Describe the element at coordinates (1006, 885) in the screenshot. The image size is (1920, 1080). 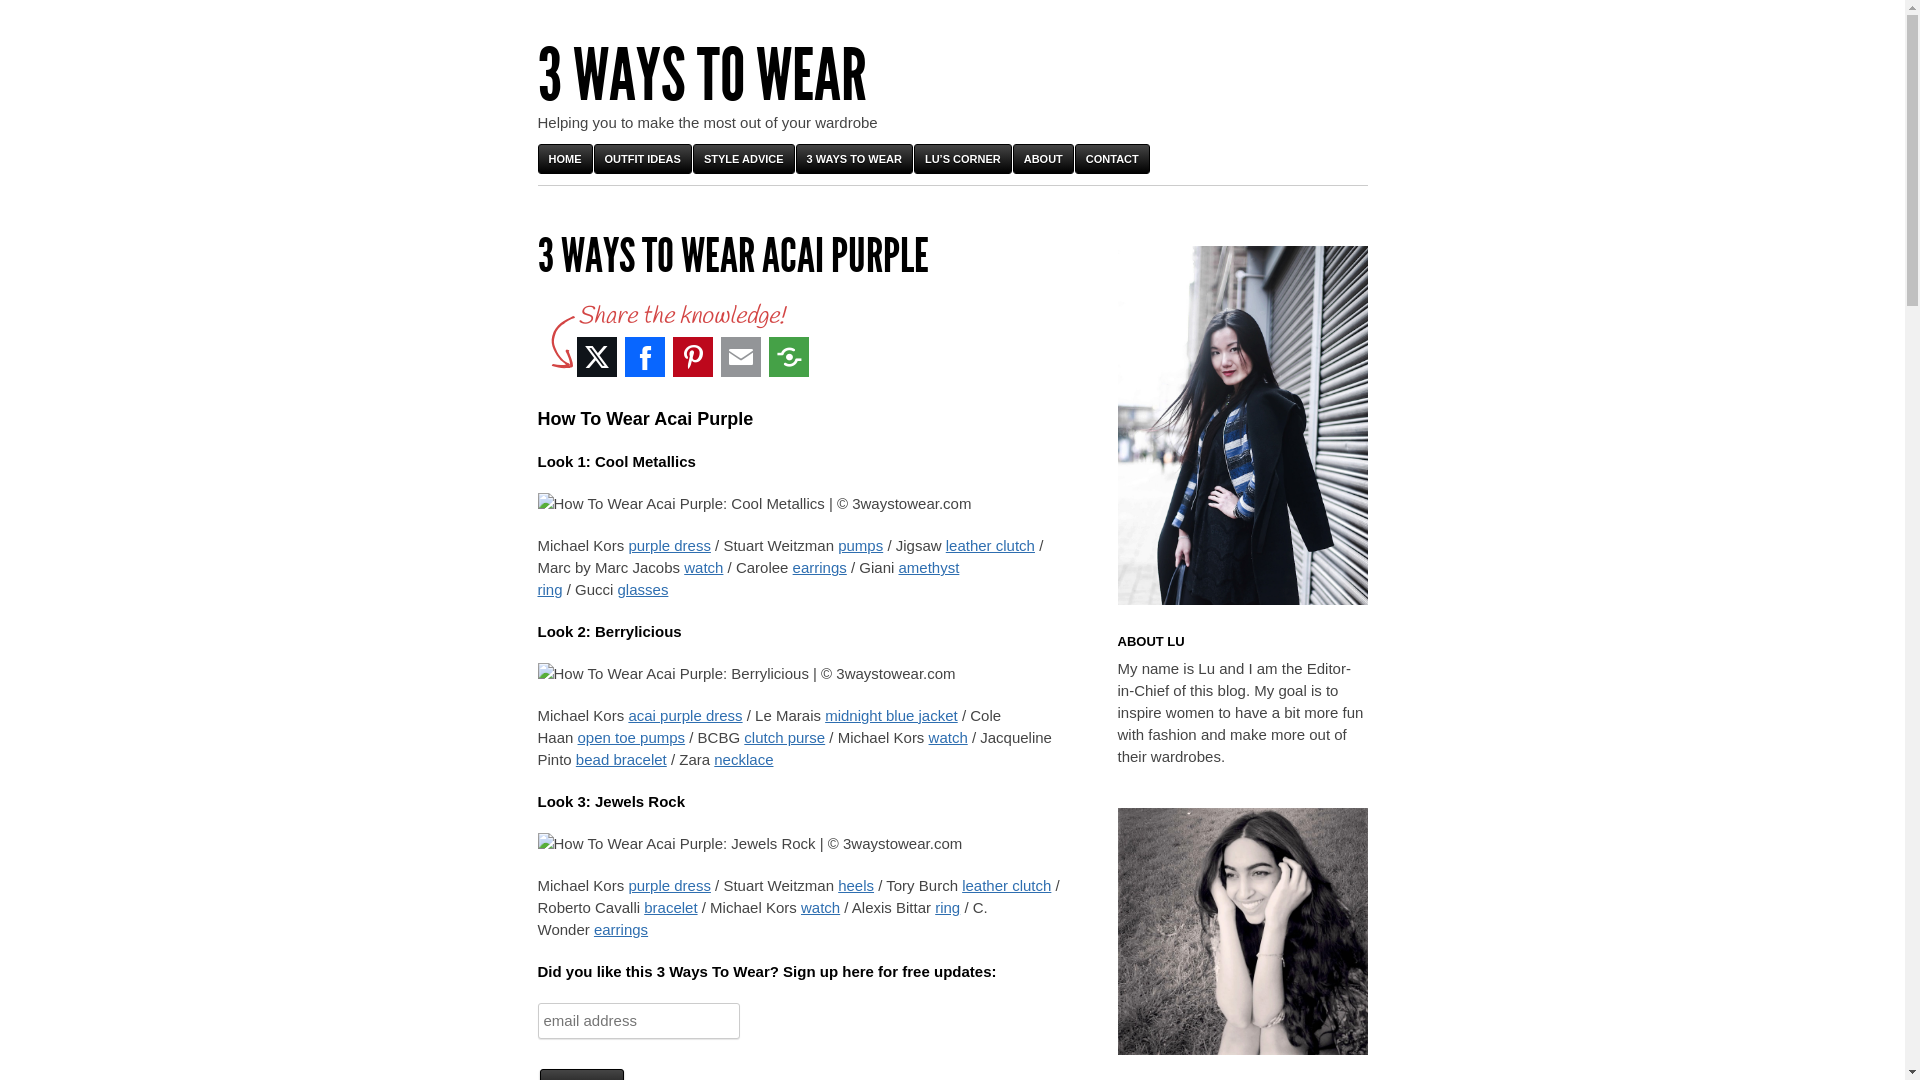
I see `leather clutch` at that location.